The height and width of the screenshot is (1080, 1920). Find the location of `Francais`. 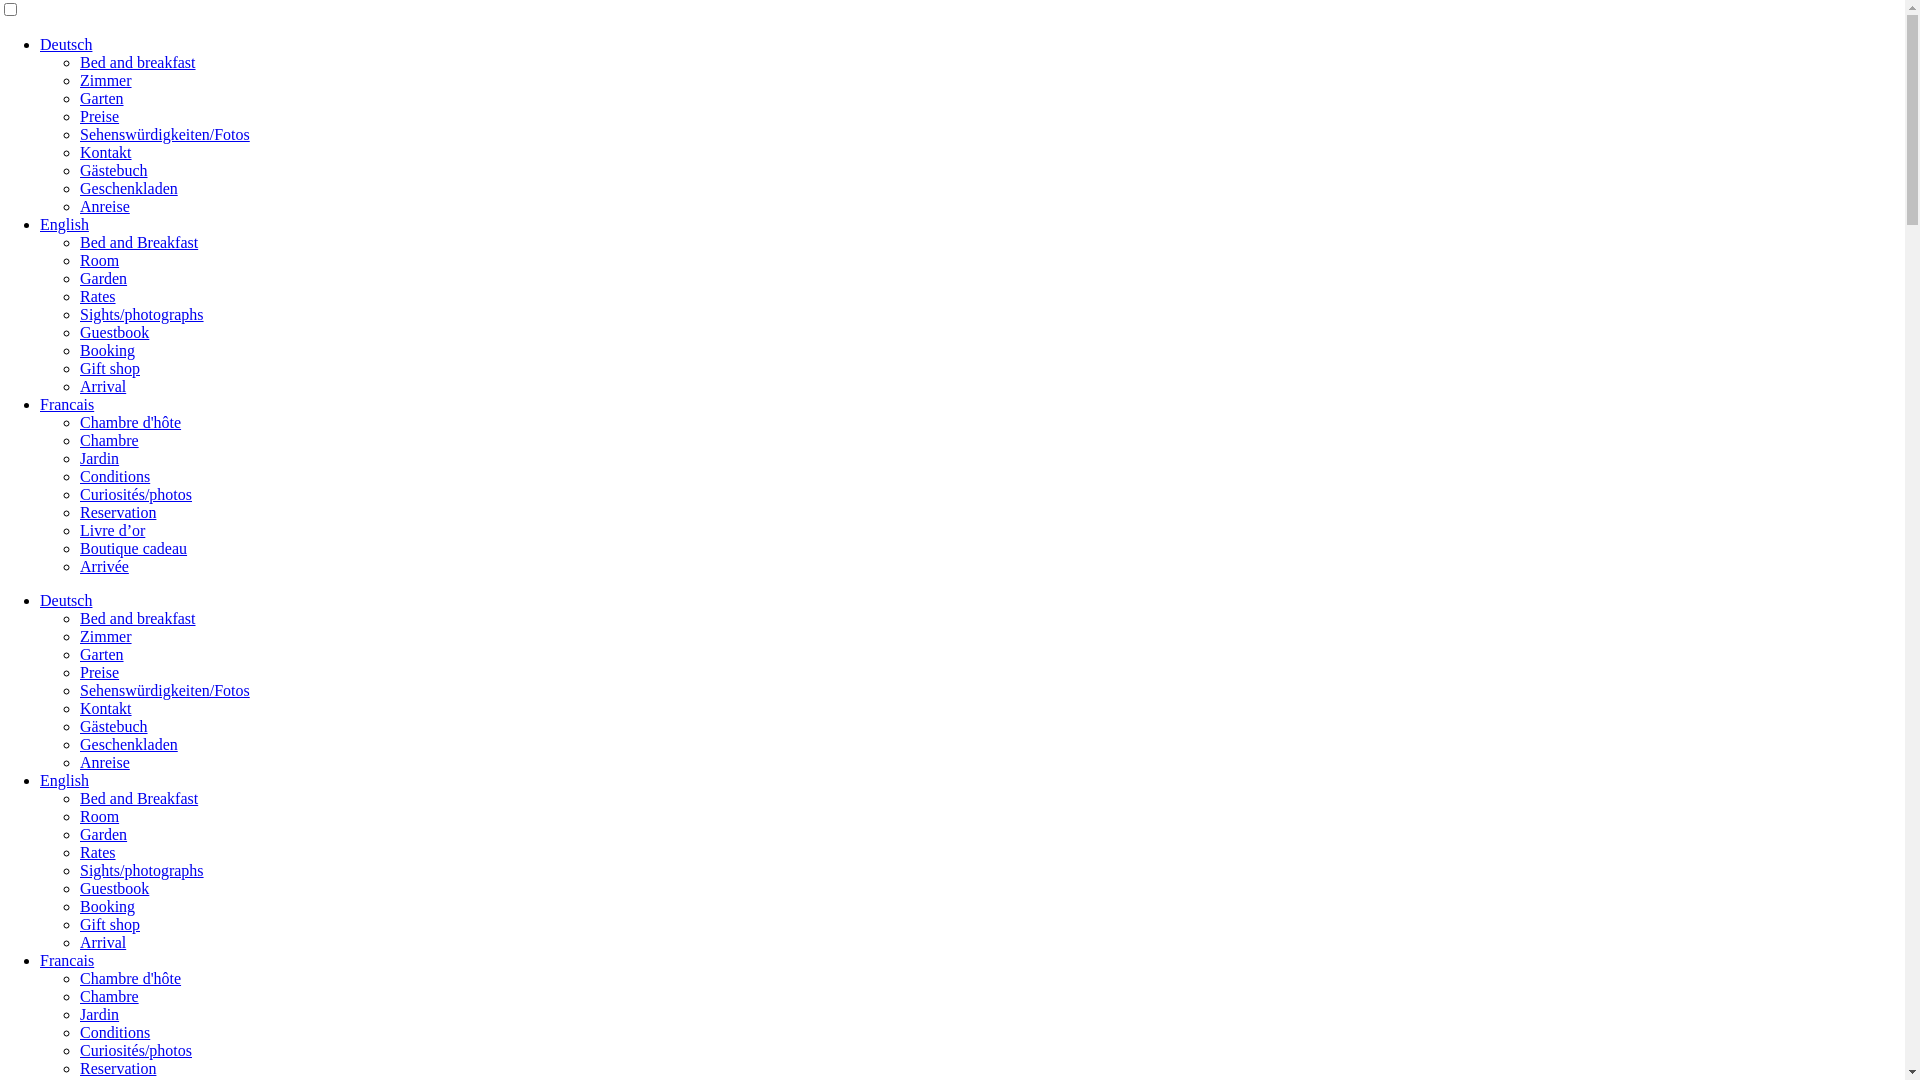

Francais is located at coordinates (67, 404).